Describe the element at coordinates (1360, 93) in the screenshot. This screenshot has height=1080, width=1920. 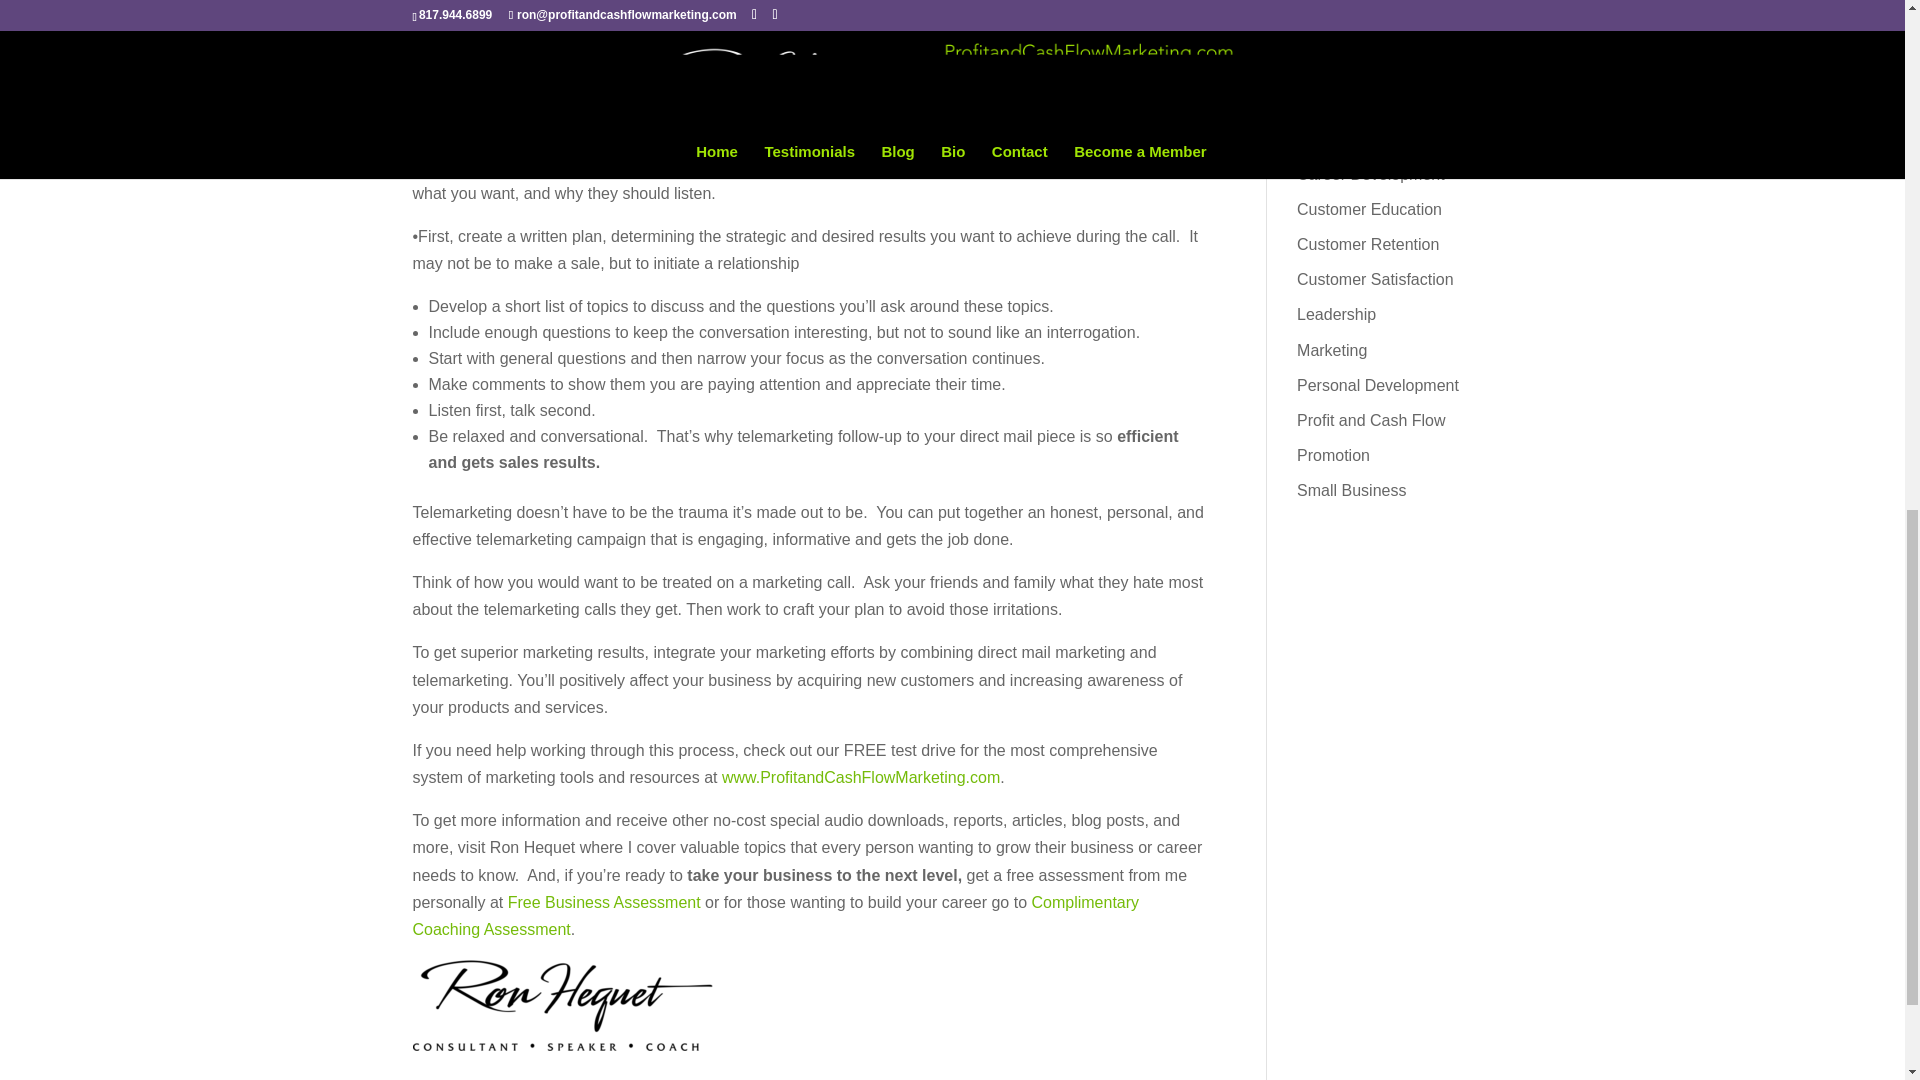
I see `Customer Education` at that location.